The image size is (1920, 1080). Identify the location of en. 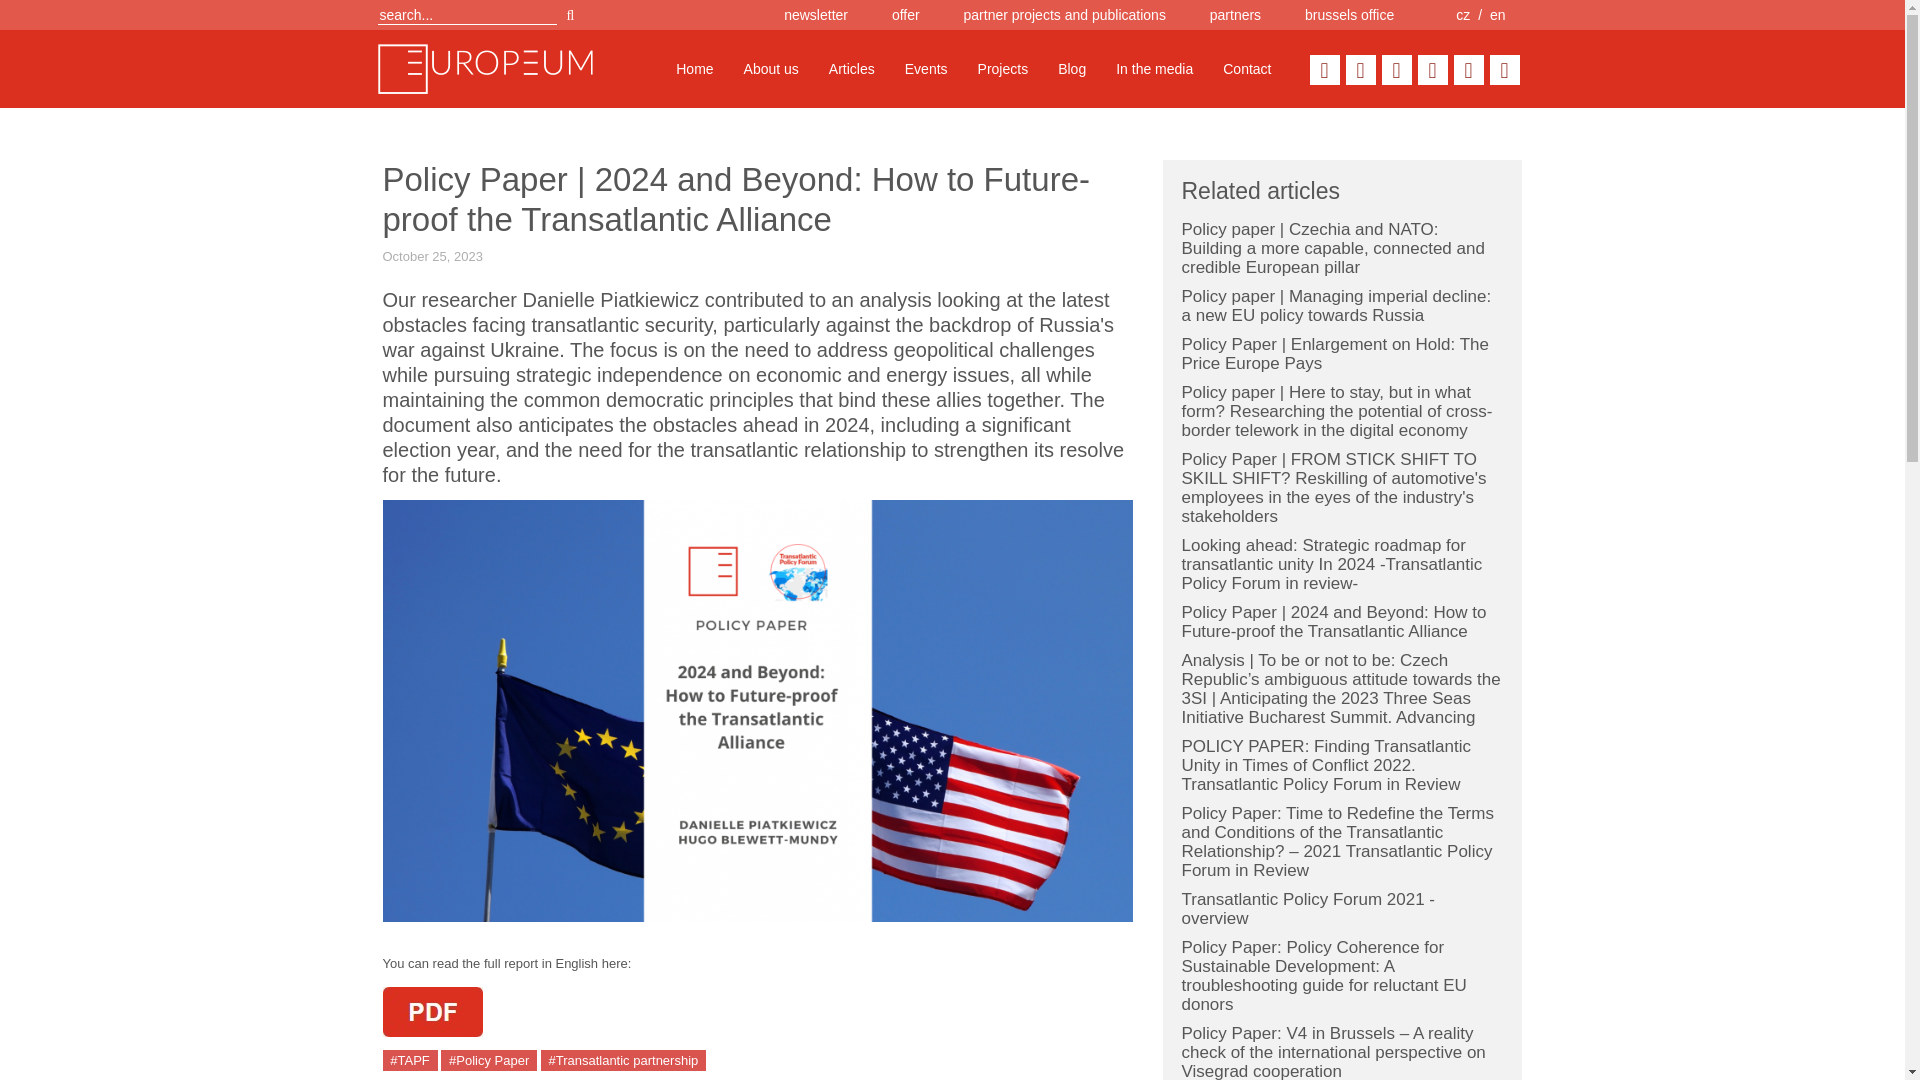
(1497, 14).